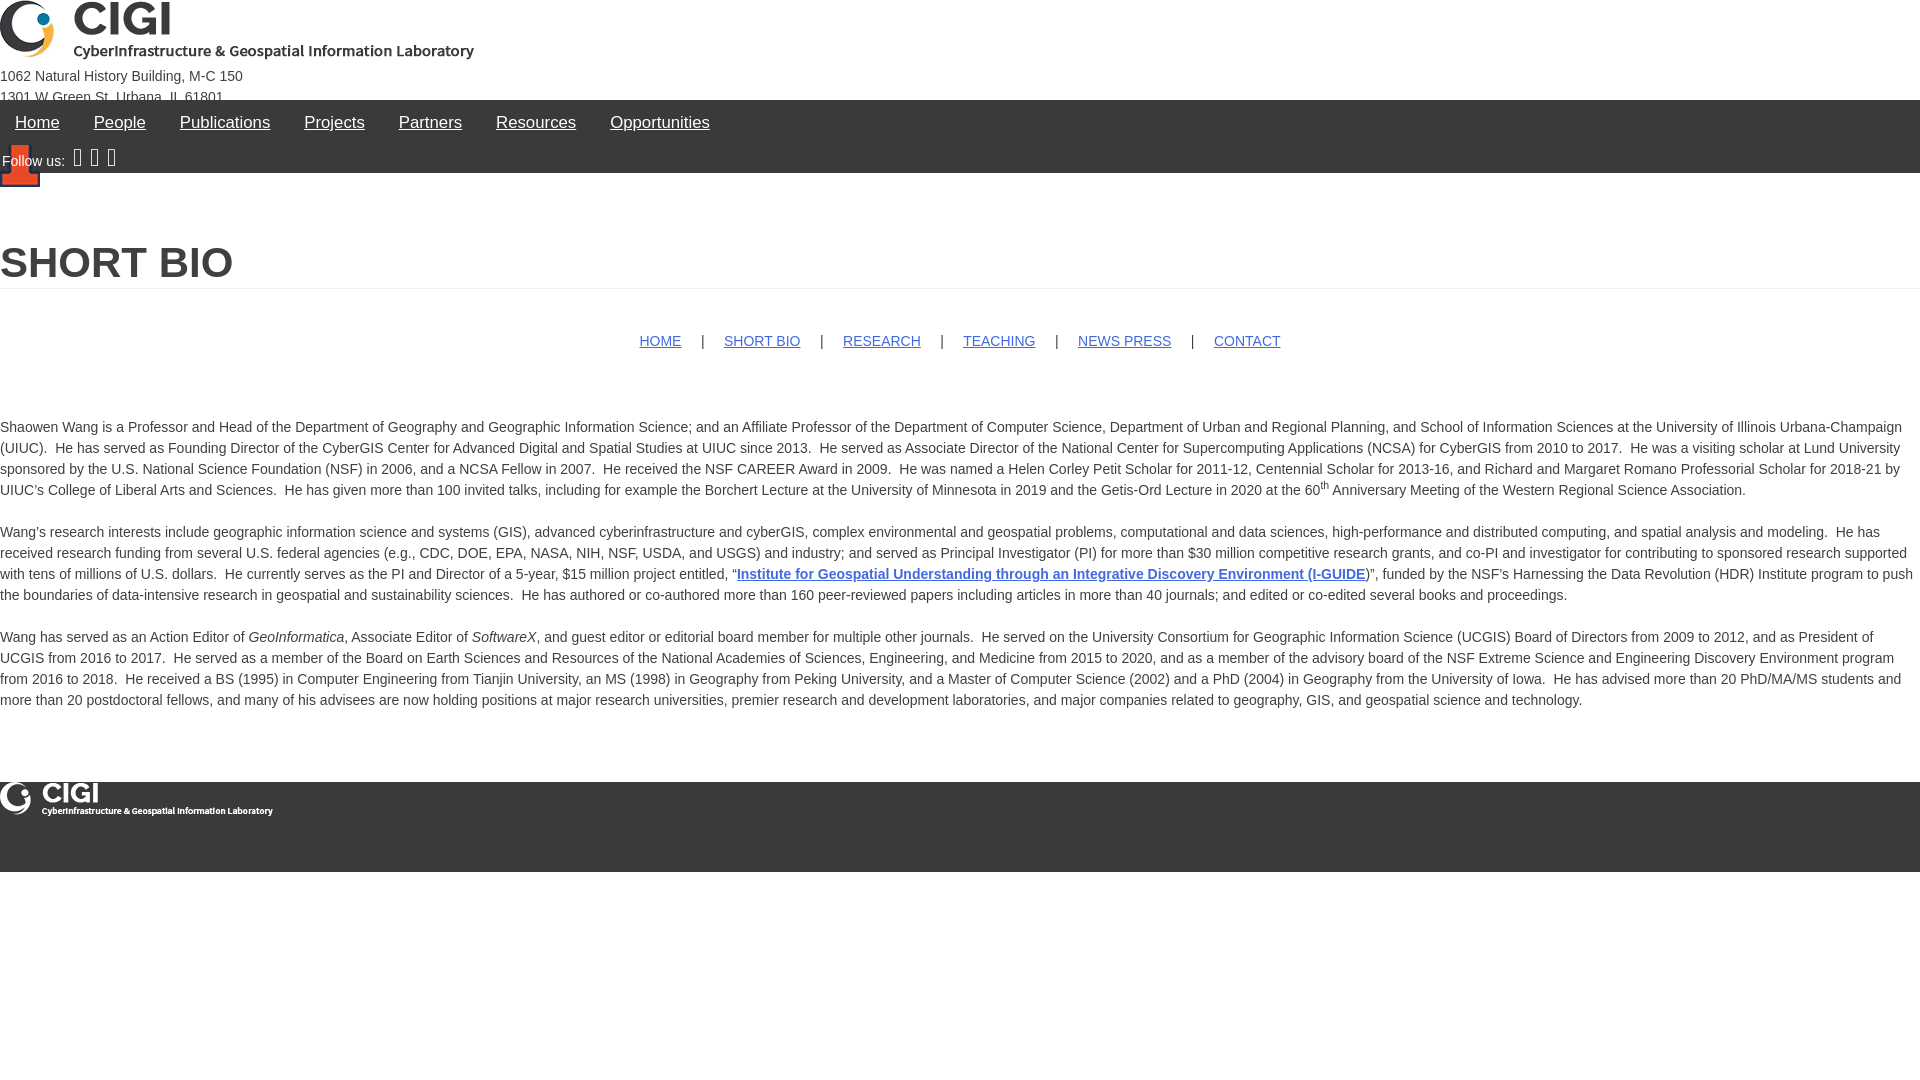  Describe the element at coordinates (1124, 340) in the screenshot. I see `NEWS PRESS` at that location.